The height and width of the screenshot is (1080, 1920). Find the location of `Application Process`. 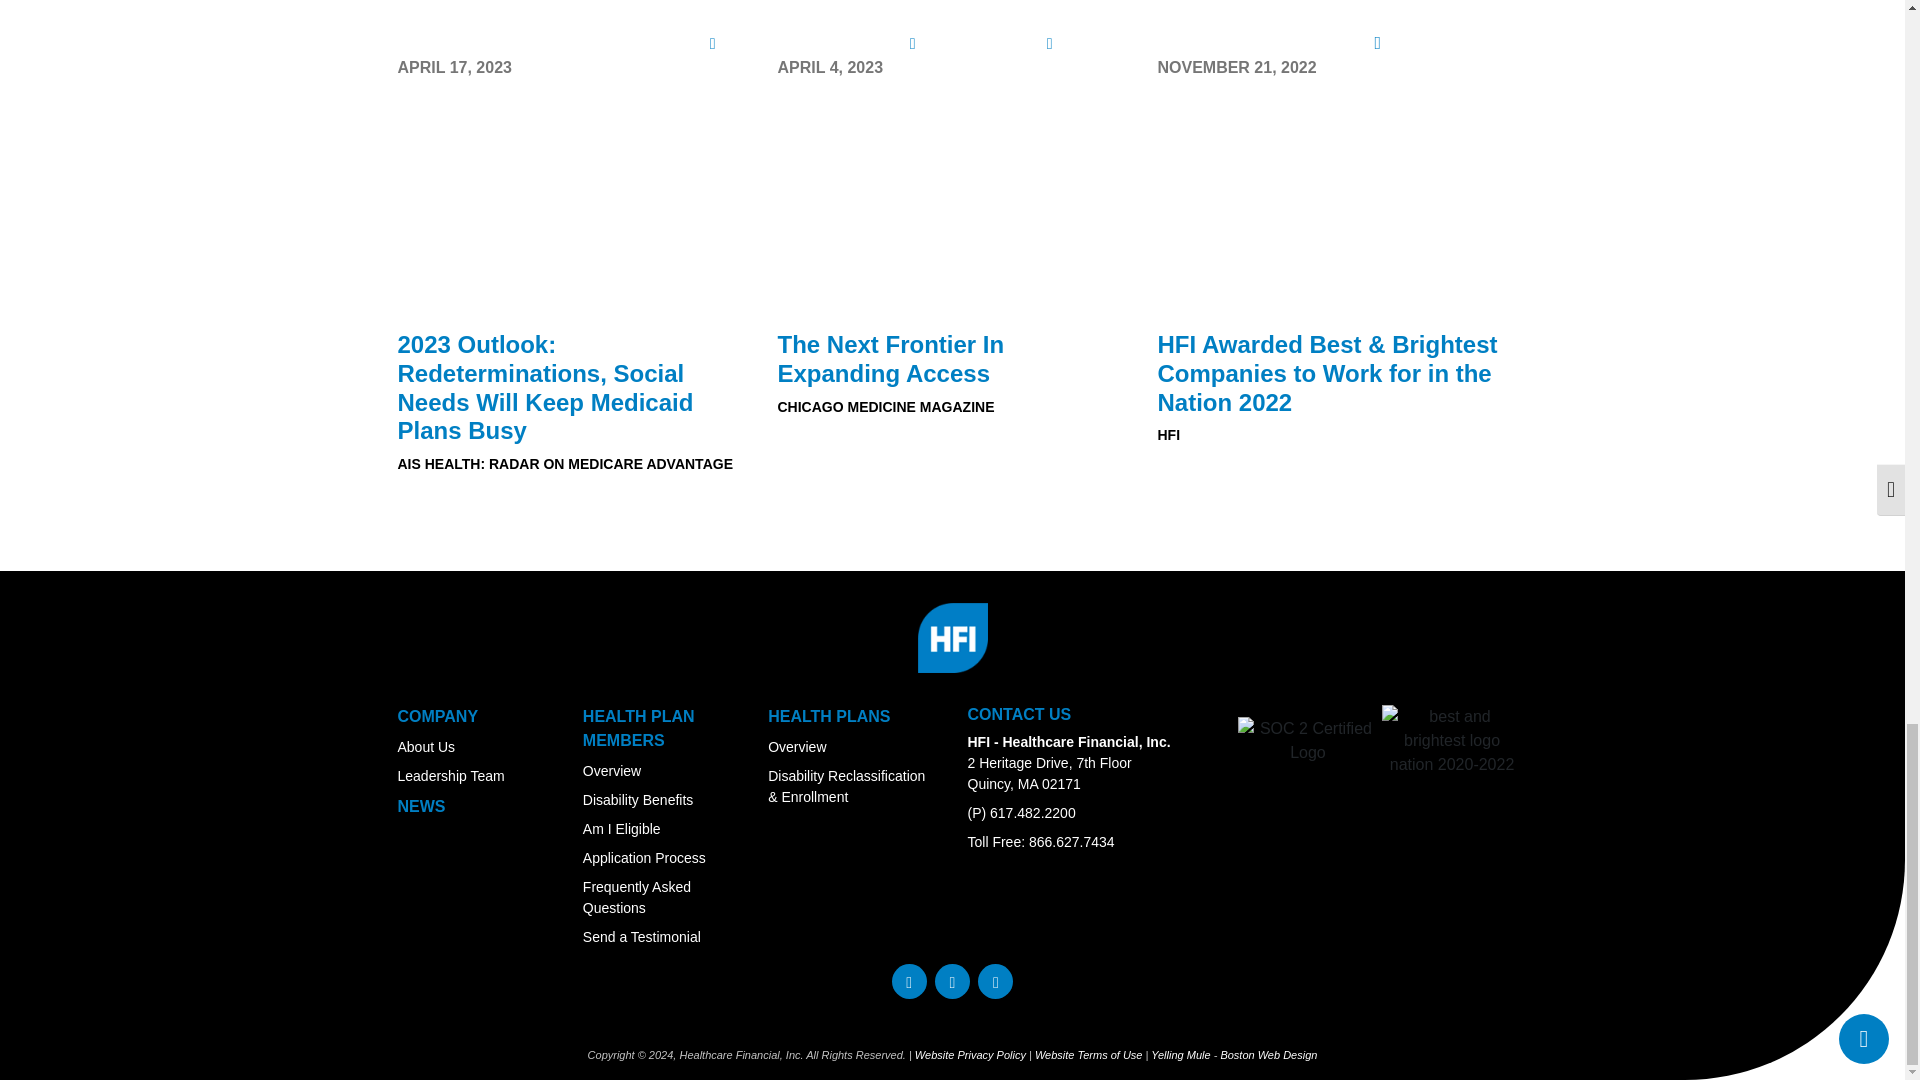

Application Process is located at coordinates (644, 858).